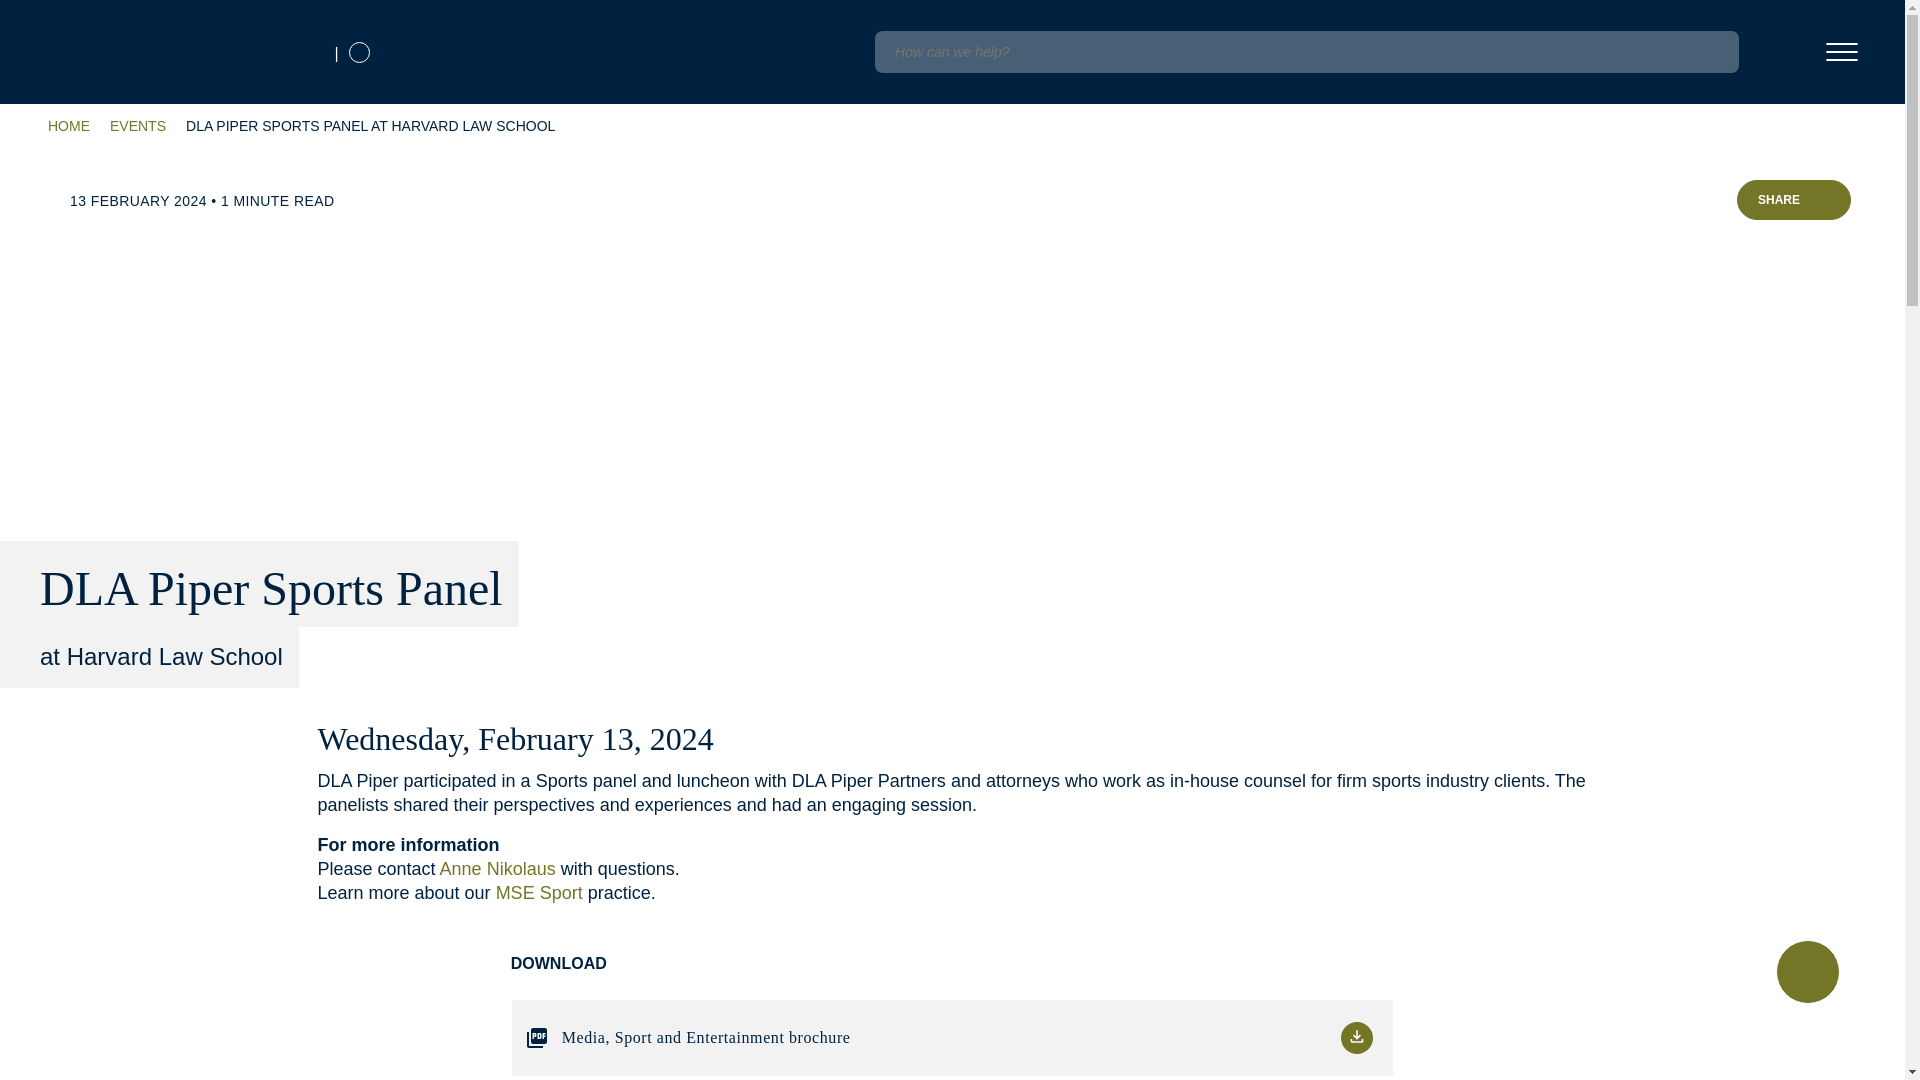  I want to click on MSE Sport, so click(539, 892).